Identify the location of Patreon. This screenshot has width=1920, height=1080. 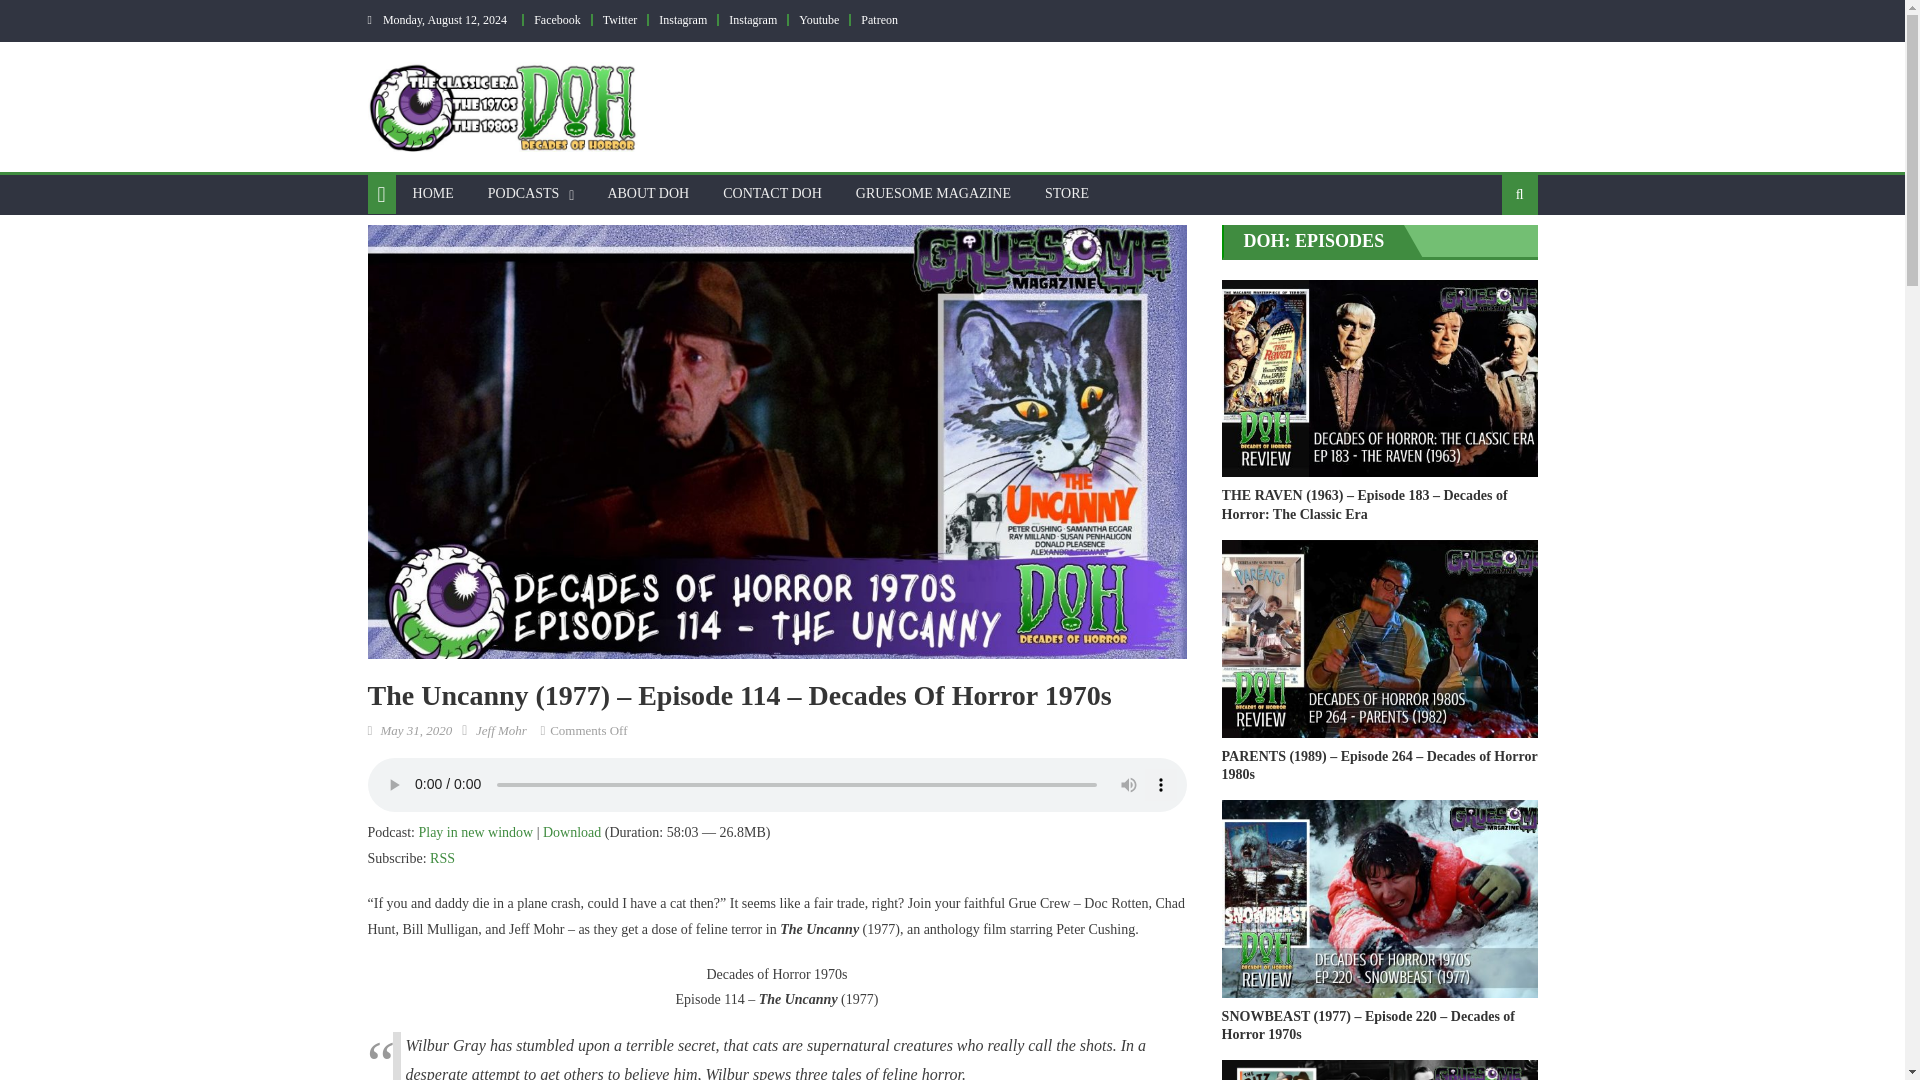
(879, 20).